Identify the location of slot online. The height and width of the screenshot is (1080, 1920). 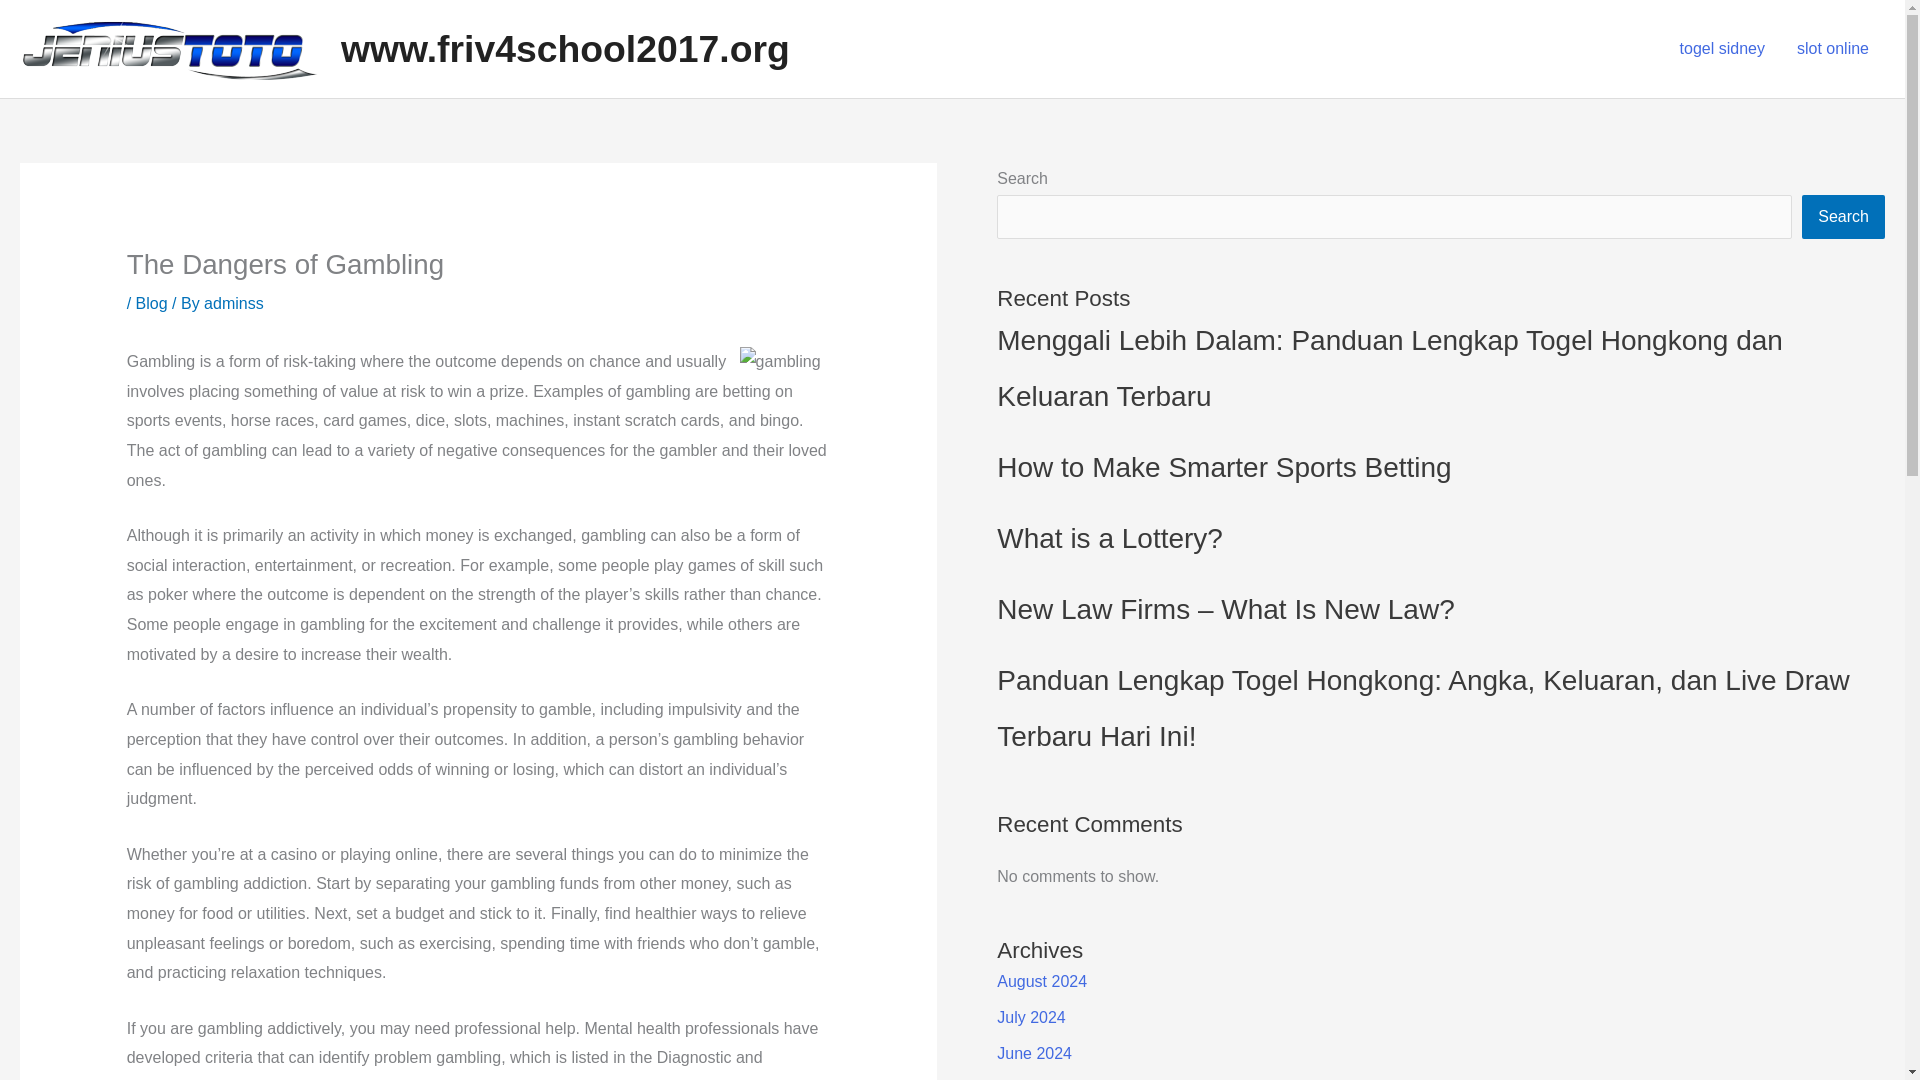
(1833, 49).